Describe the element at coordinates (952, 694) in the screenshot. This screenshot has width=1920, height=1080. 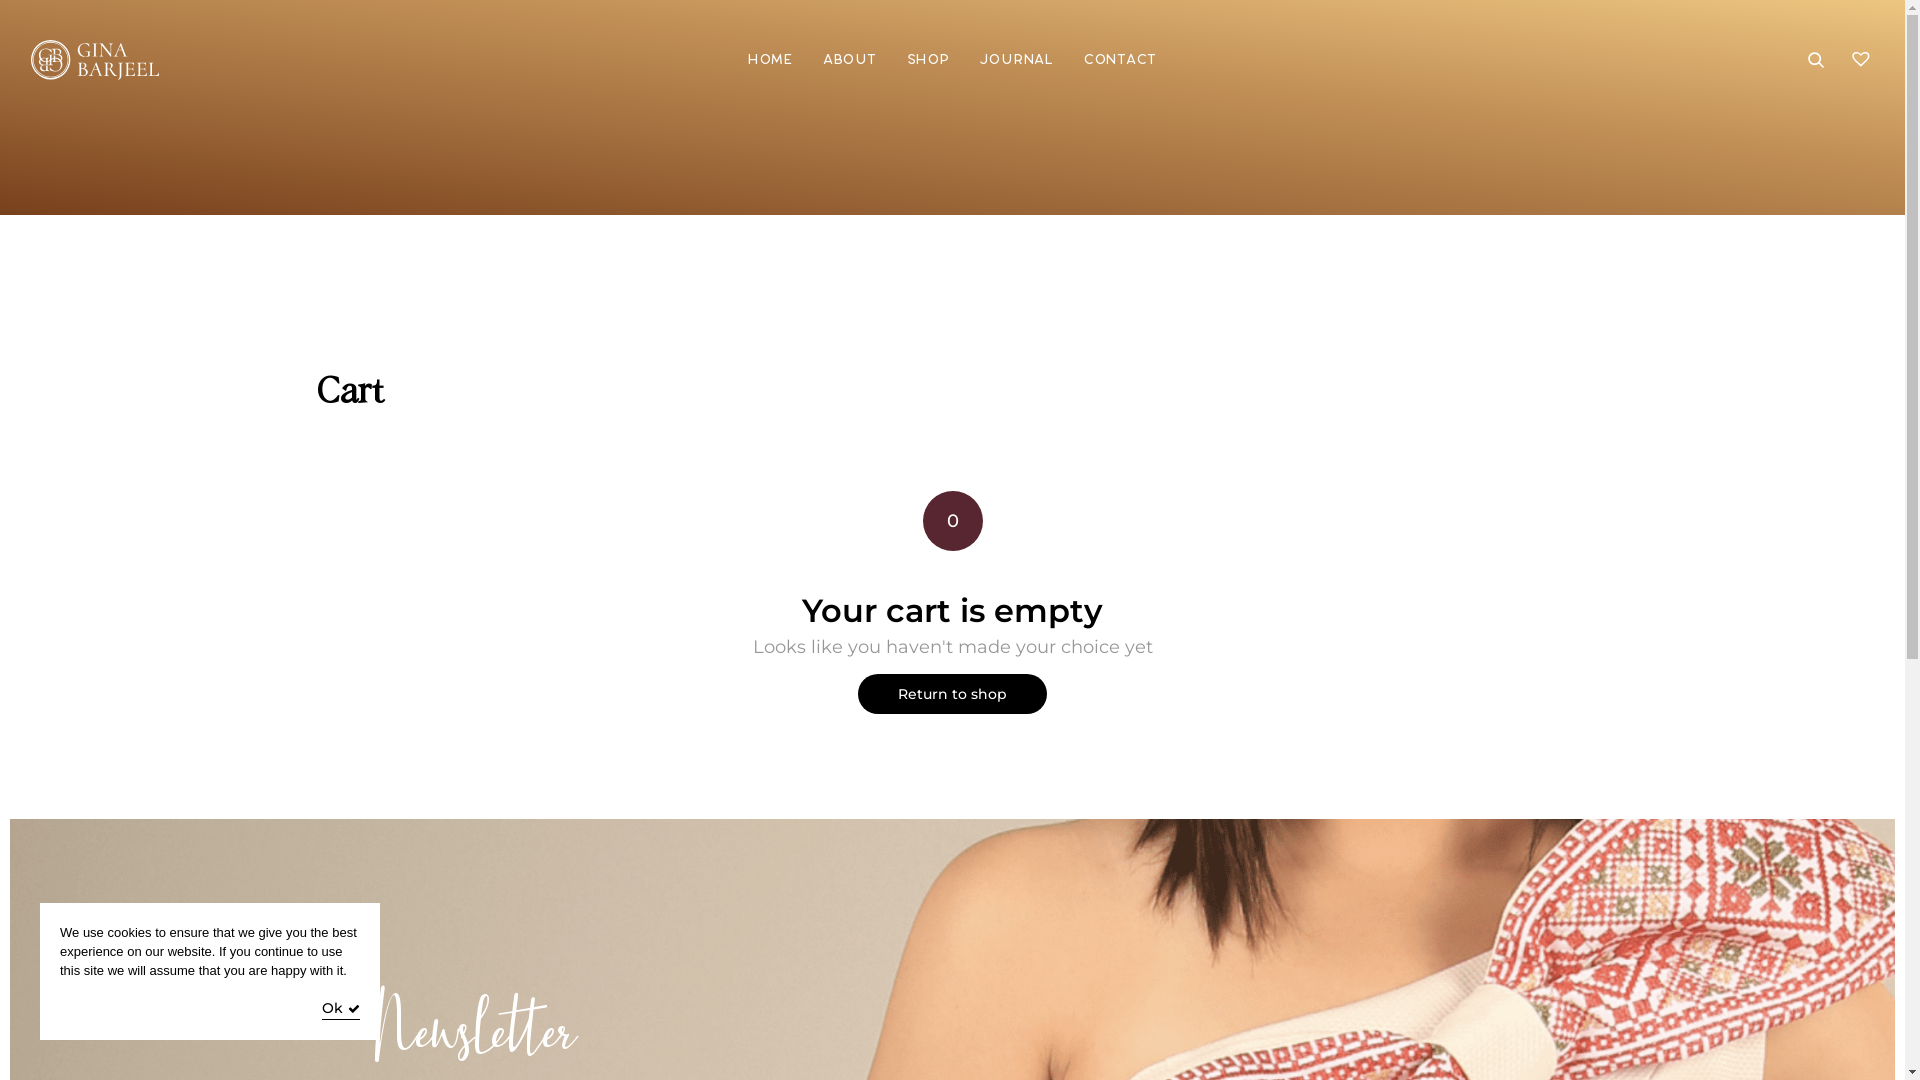
I see `Return to shop` at that location.